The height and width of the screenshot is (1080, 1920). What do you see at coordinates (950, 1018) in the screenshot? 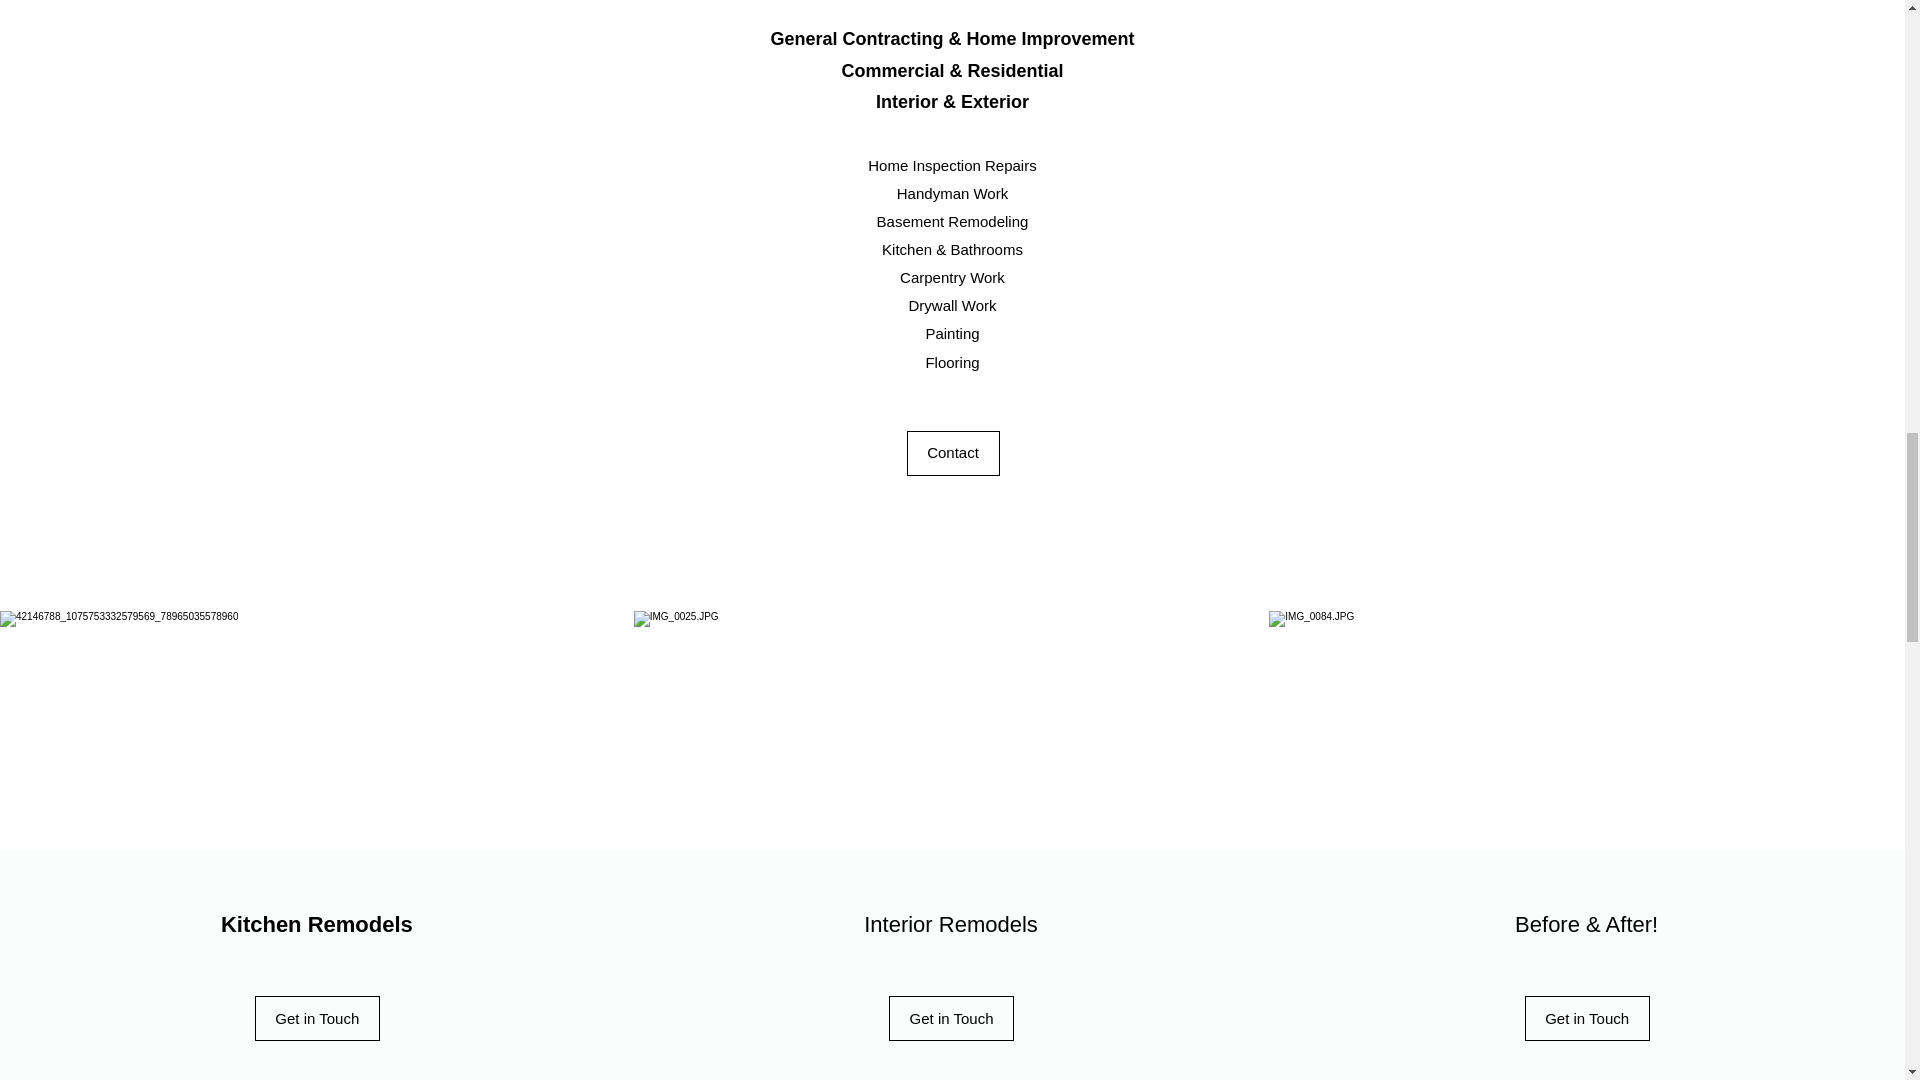
I see `Get in Touch` at bounding box center [950, 1018].